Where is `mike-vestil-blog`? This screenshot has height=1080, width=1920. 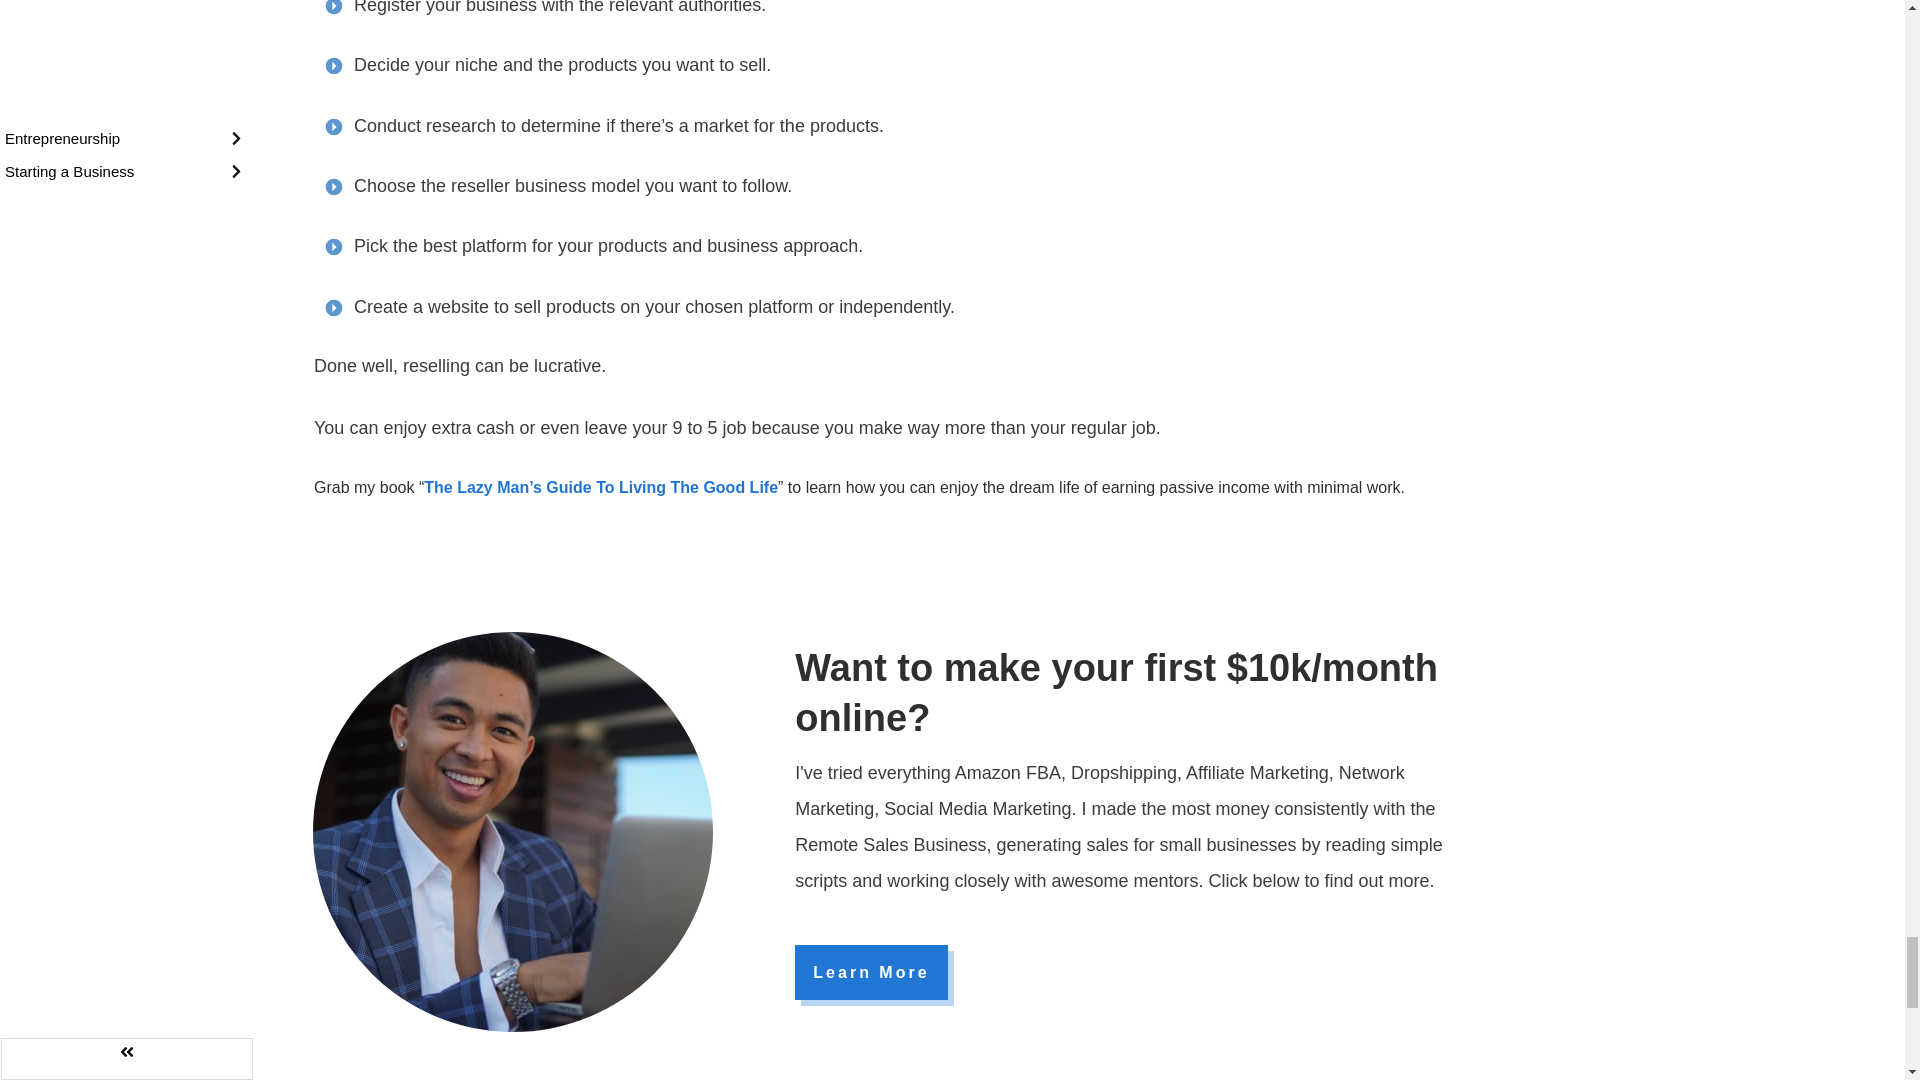 mike-vestil-blog is located at coordinates (512, 832).